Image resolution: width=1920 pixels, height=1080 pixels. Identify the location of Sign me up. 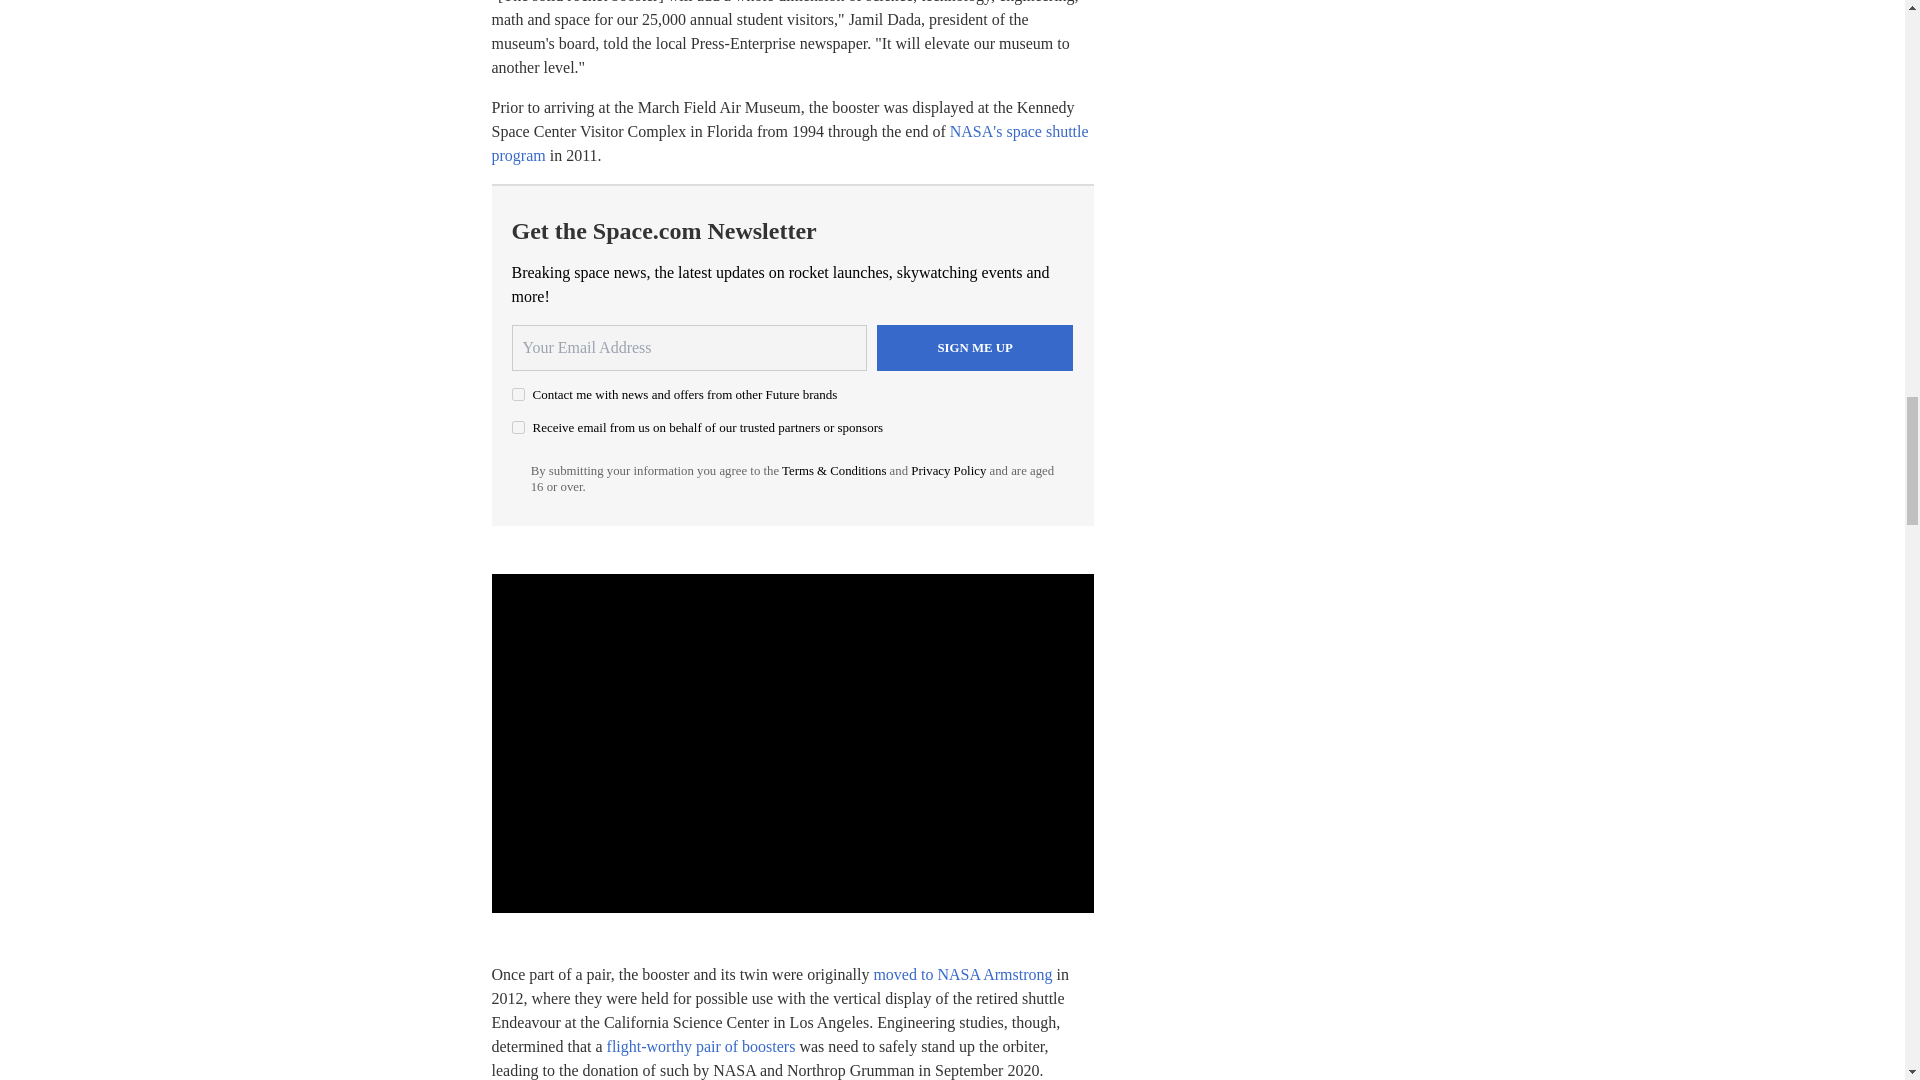
(975, 348).